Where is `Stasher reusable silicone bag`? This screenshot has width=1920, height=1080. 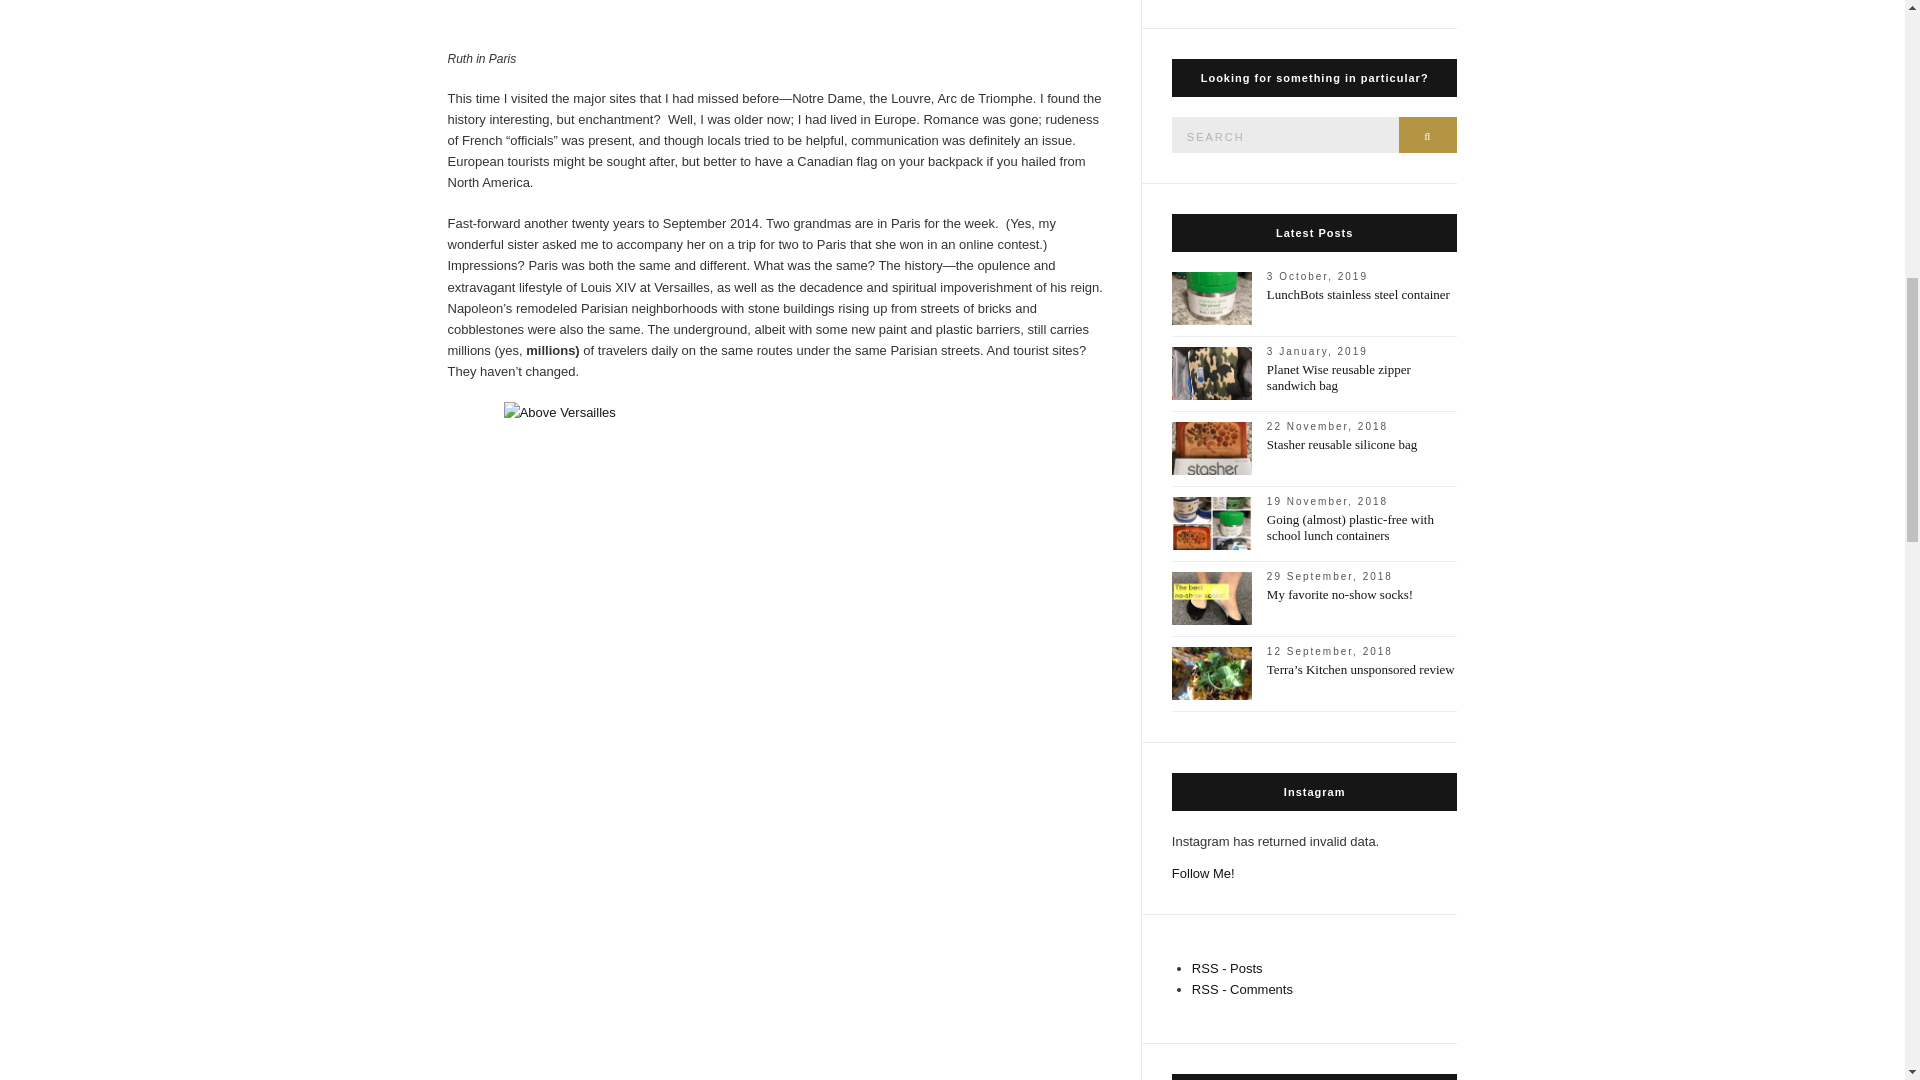 Stasher reusable silicone bag is located at coordinates (1342, 444).